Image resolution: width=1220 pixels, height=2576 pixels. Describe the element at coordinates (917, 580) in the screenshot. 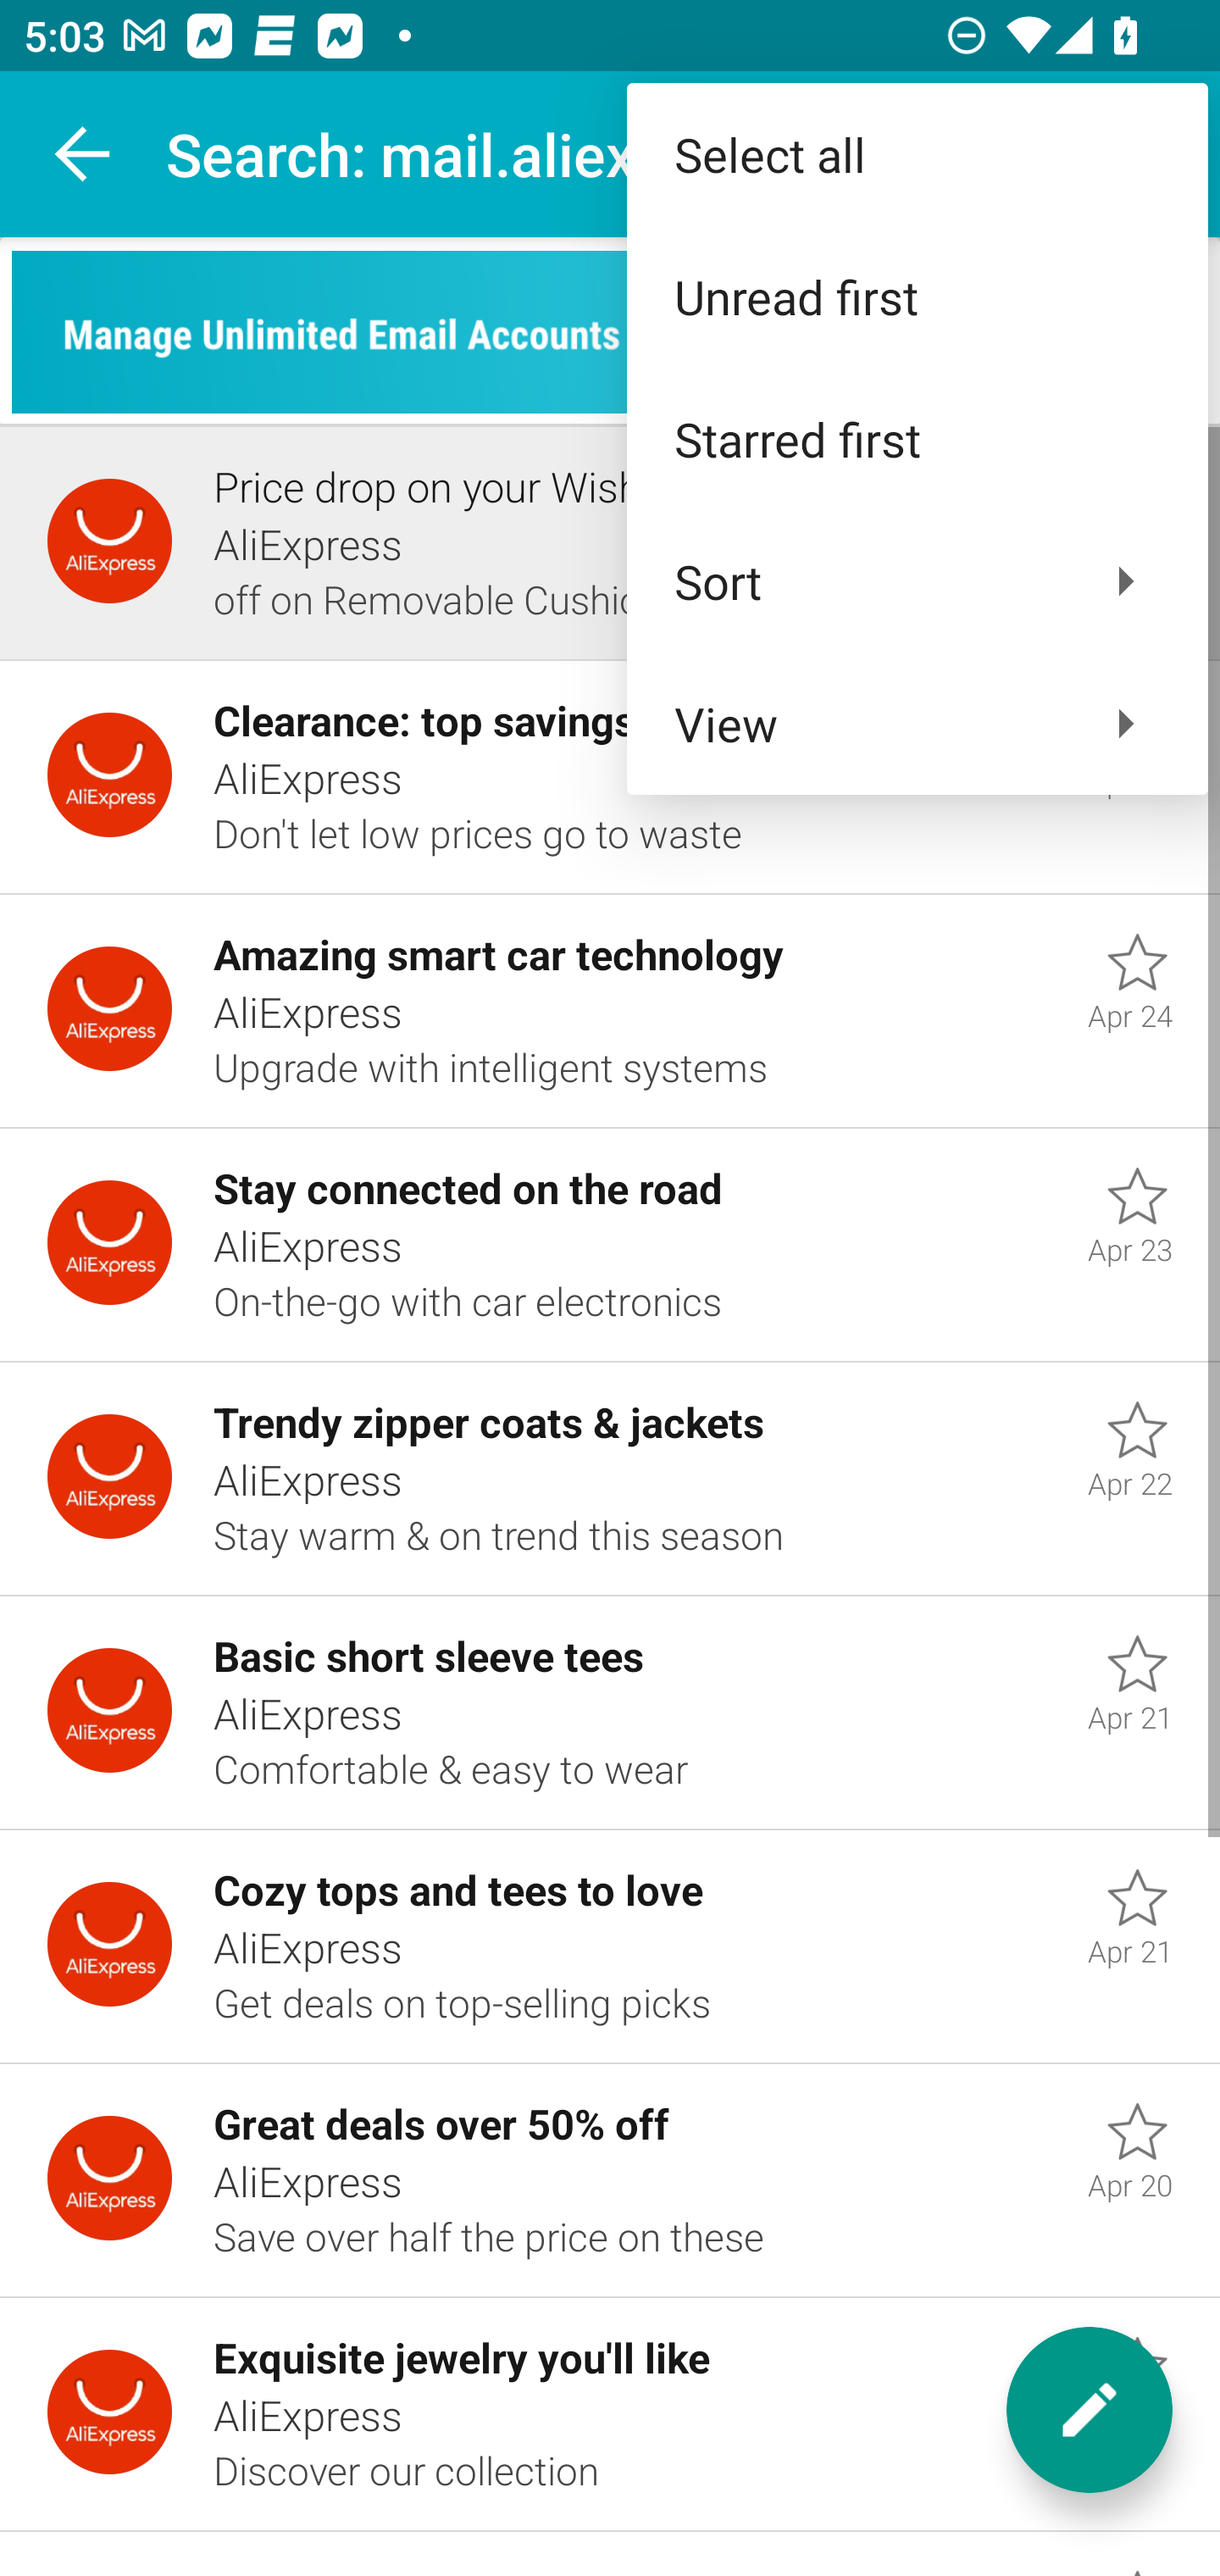

I see `Sort` at that location.